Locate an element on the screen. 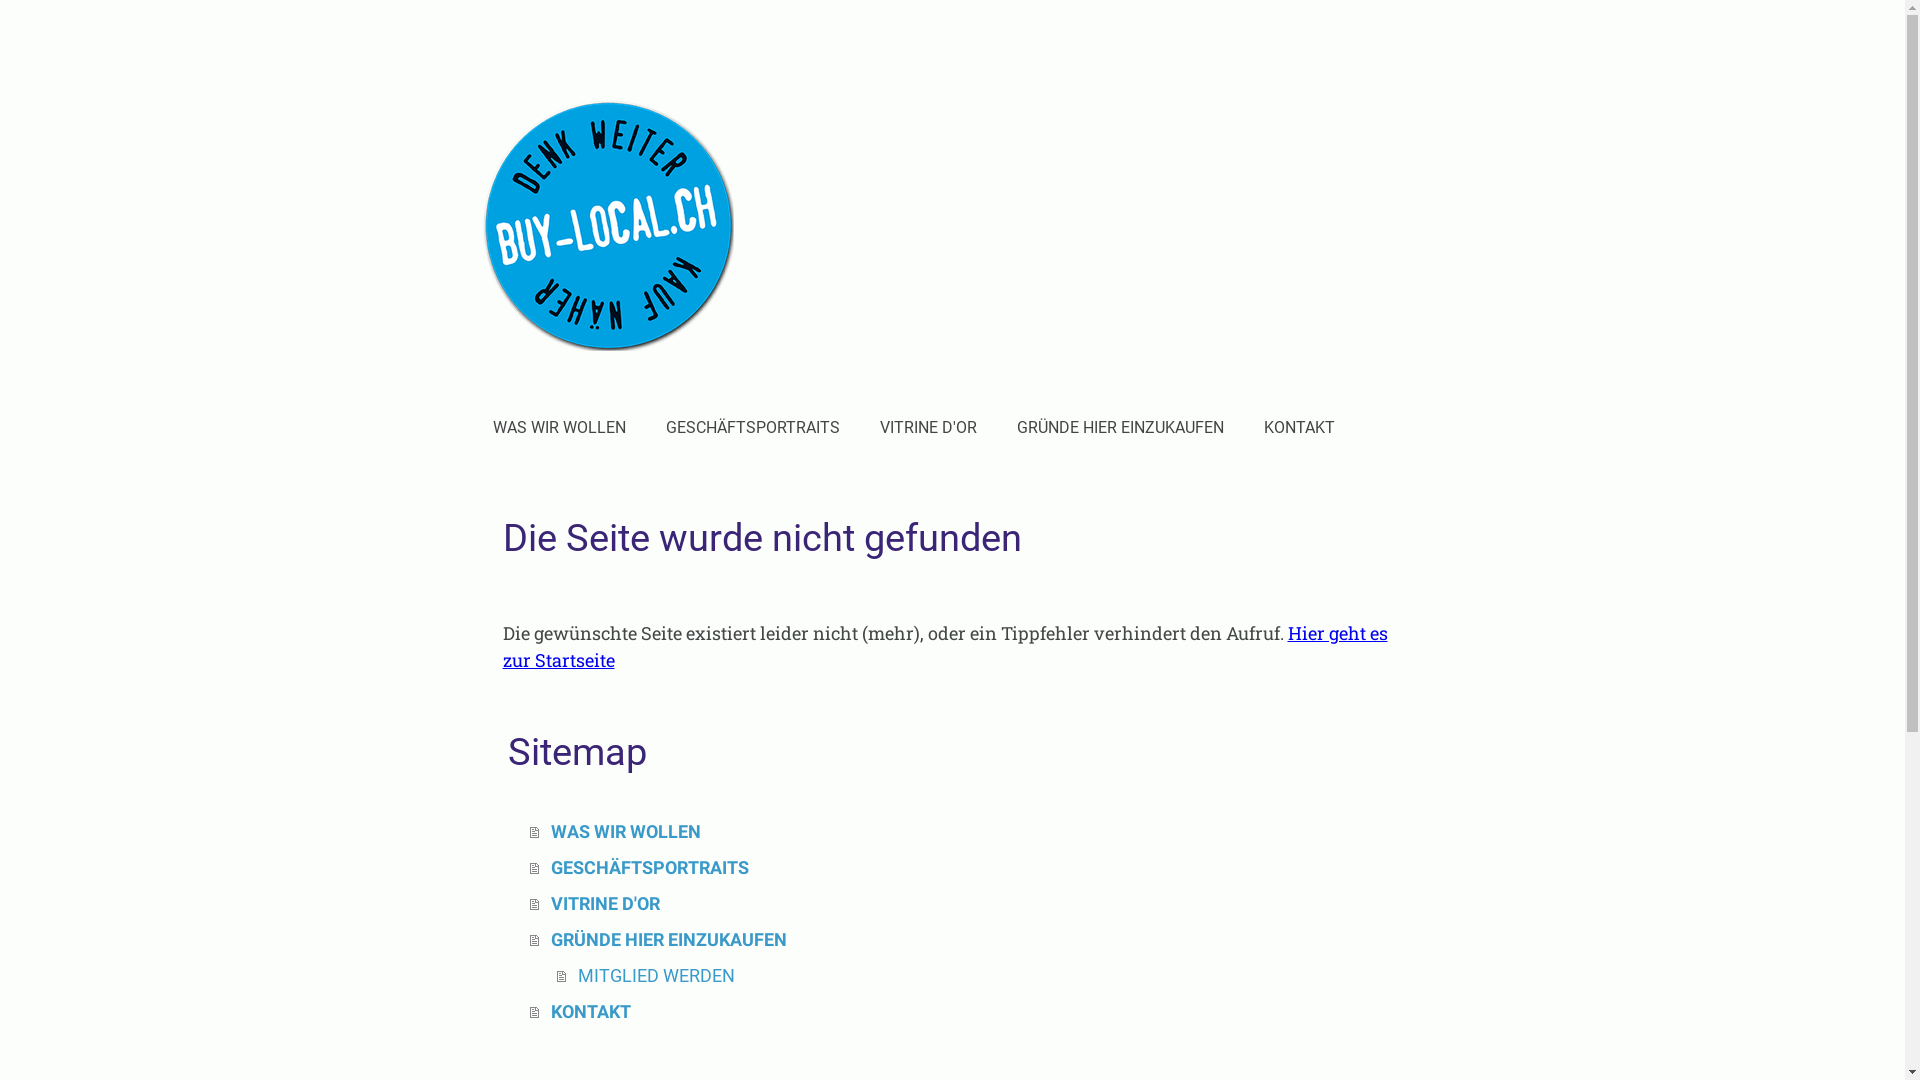 This screenshot has width=1920, height=1080. VITRINE D'OR is located at coordinates (928, 428).